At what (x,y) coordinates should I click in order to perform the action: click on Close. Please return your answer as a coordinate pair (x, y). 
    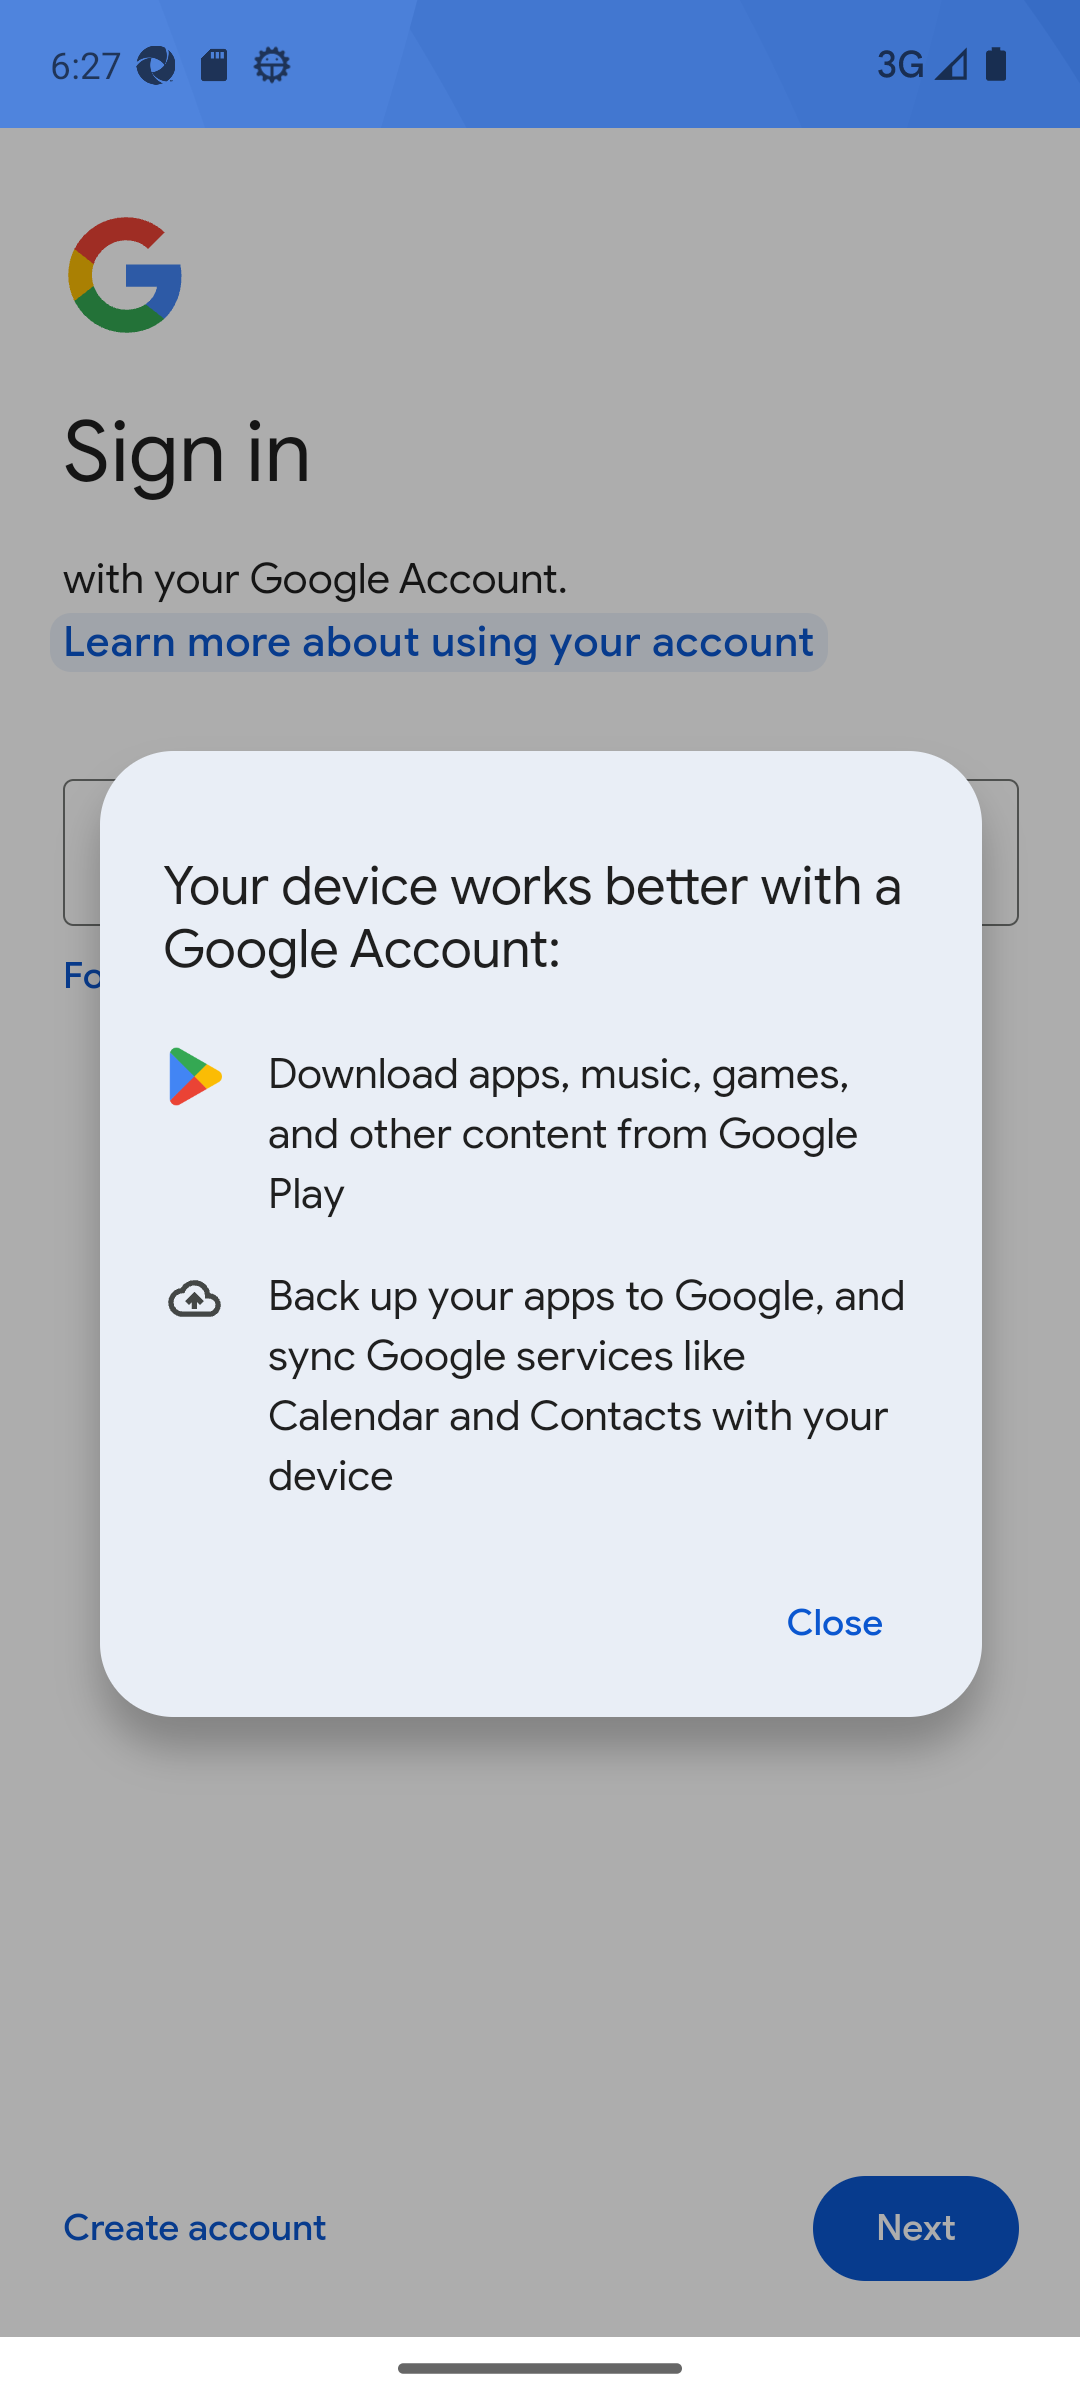
    Looking at the image, I should click on (835, 1620).